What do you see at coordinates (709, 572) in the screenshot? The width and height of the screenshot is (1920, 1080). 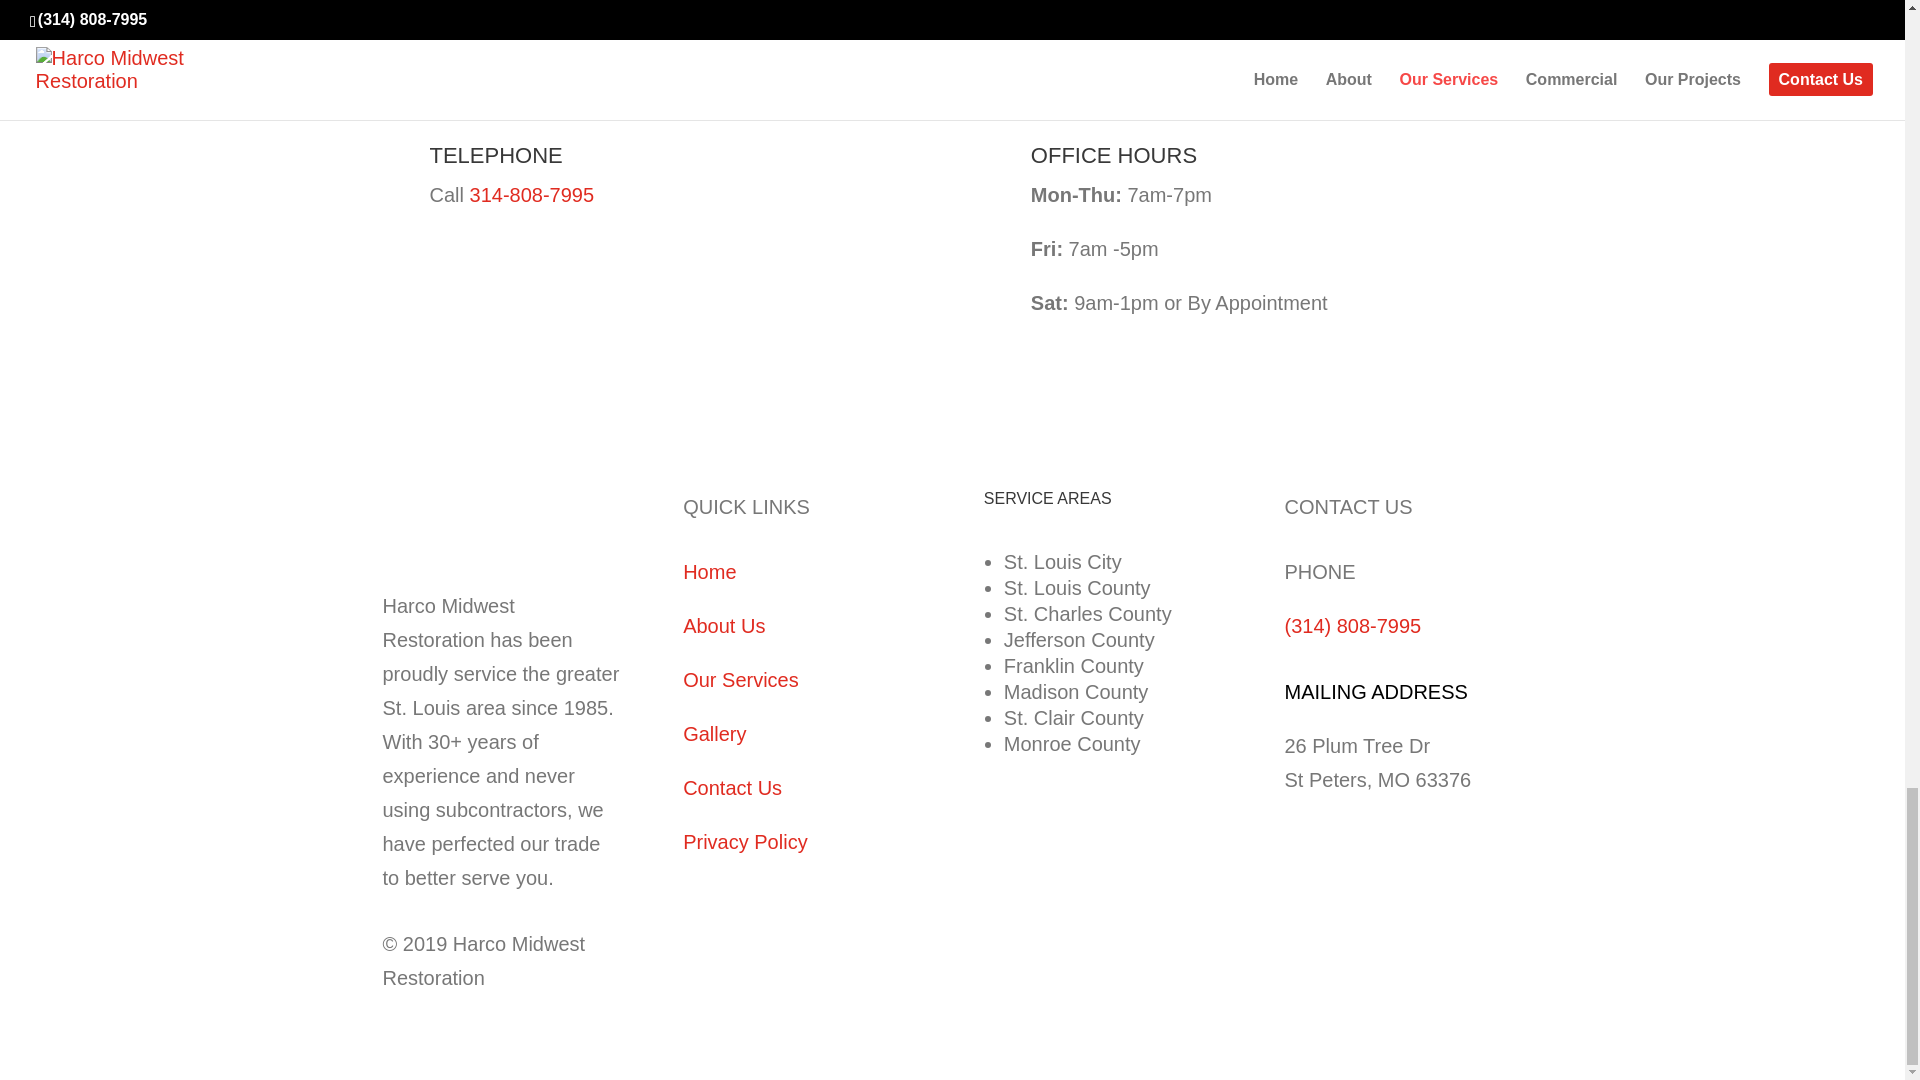 I see `Home` at bounding box center [709, 572].